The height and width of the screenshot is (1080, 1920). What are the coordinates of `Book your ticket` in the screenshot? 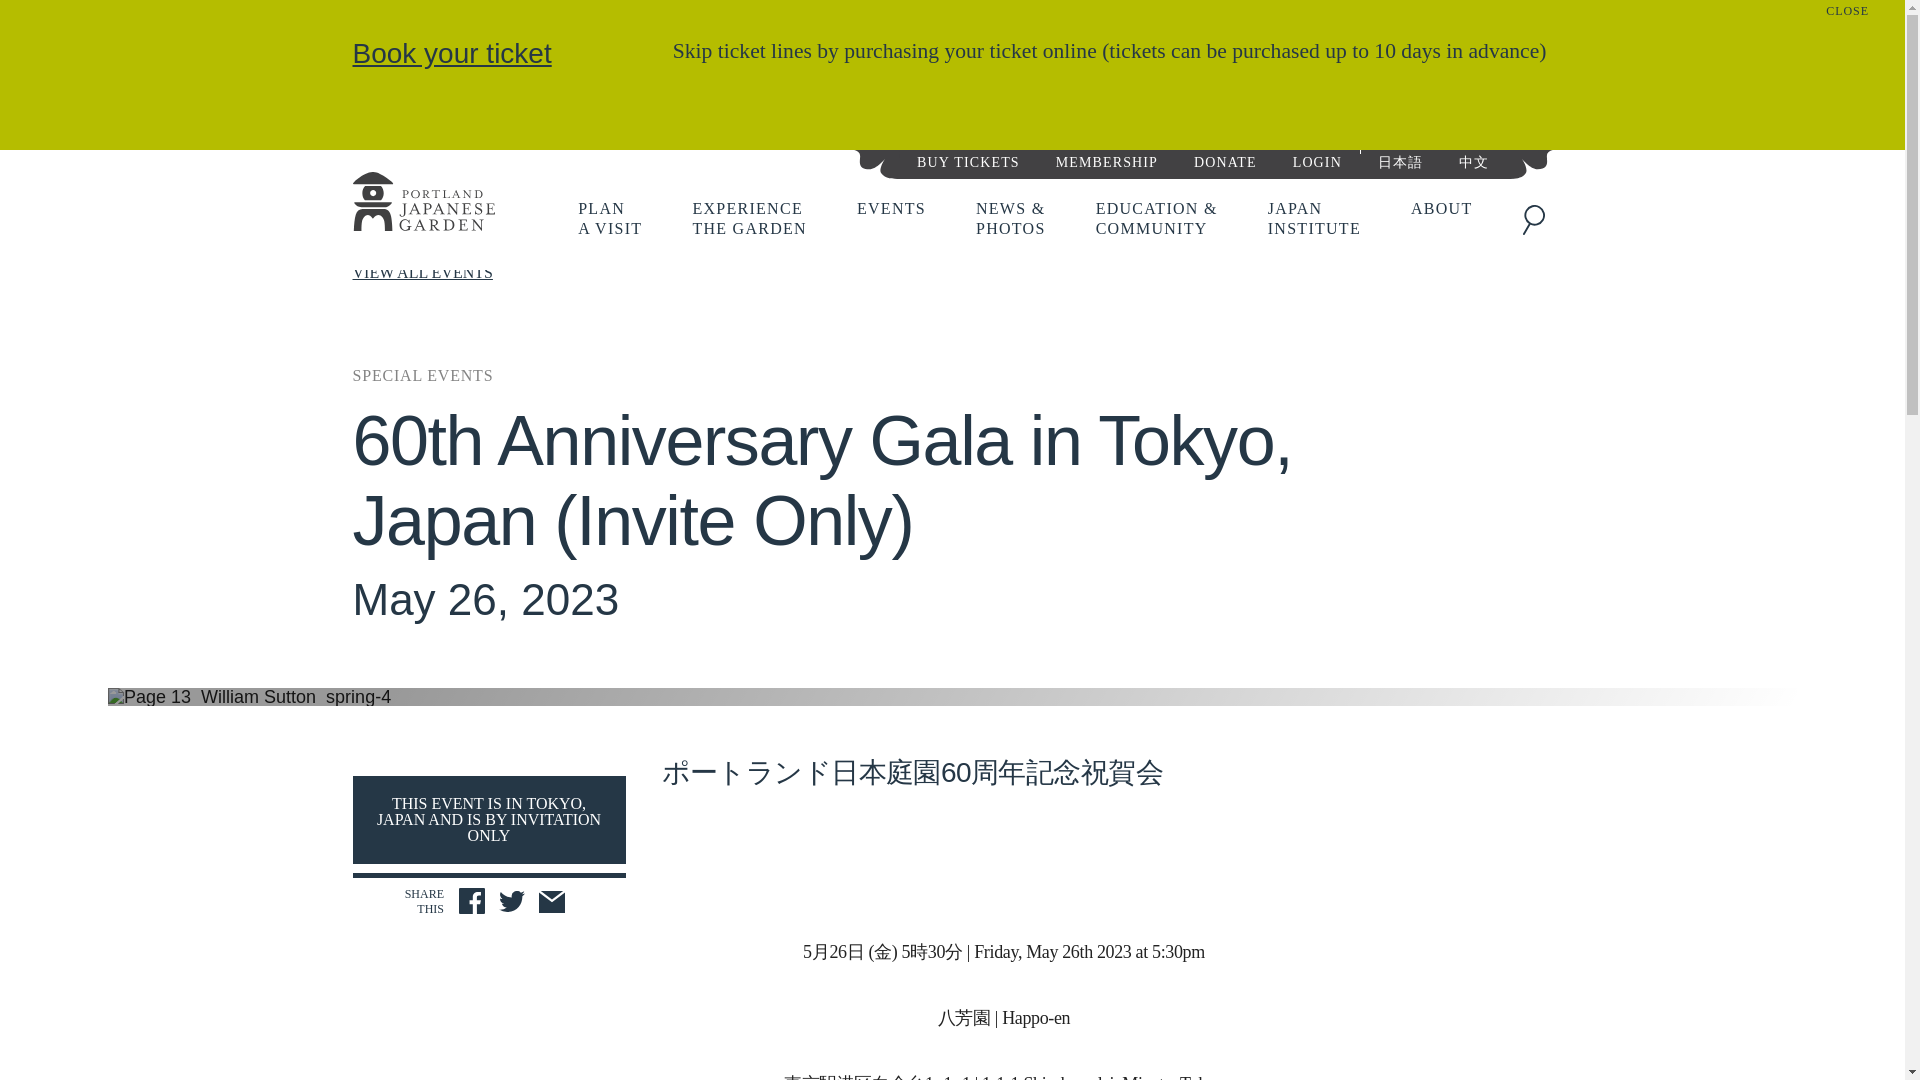 It's located at (451, 53).